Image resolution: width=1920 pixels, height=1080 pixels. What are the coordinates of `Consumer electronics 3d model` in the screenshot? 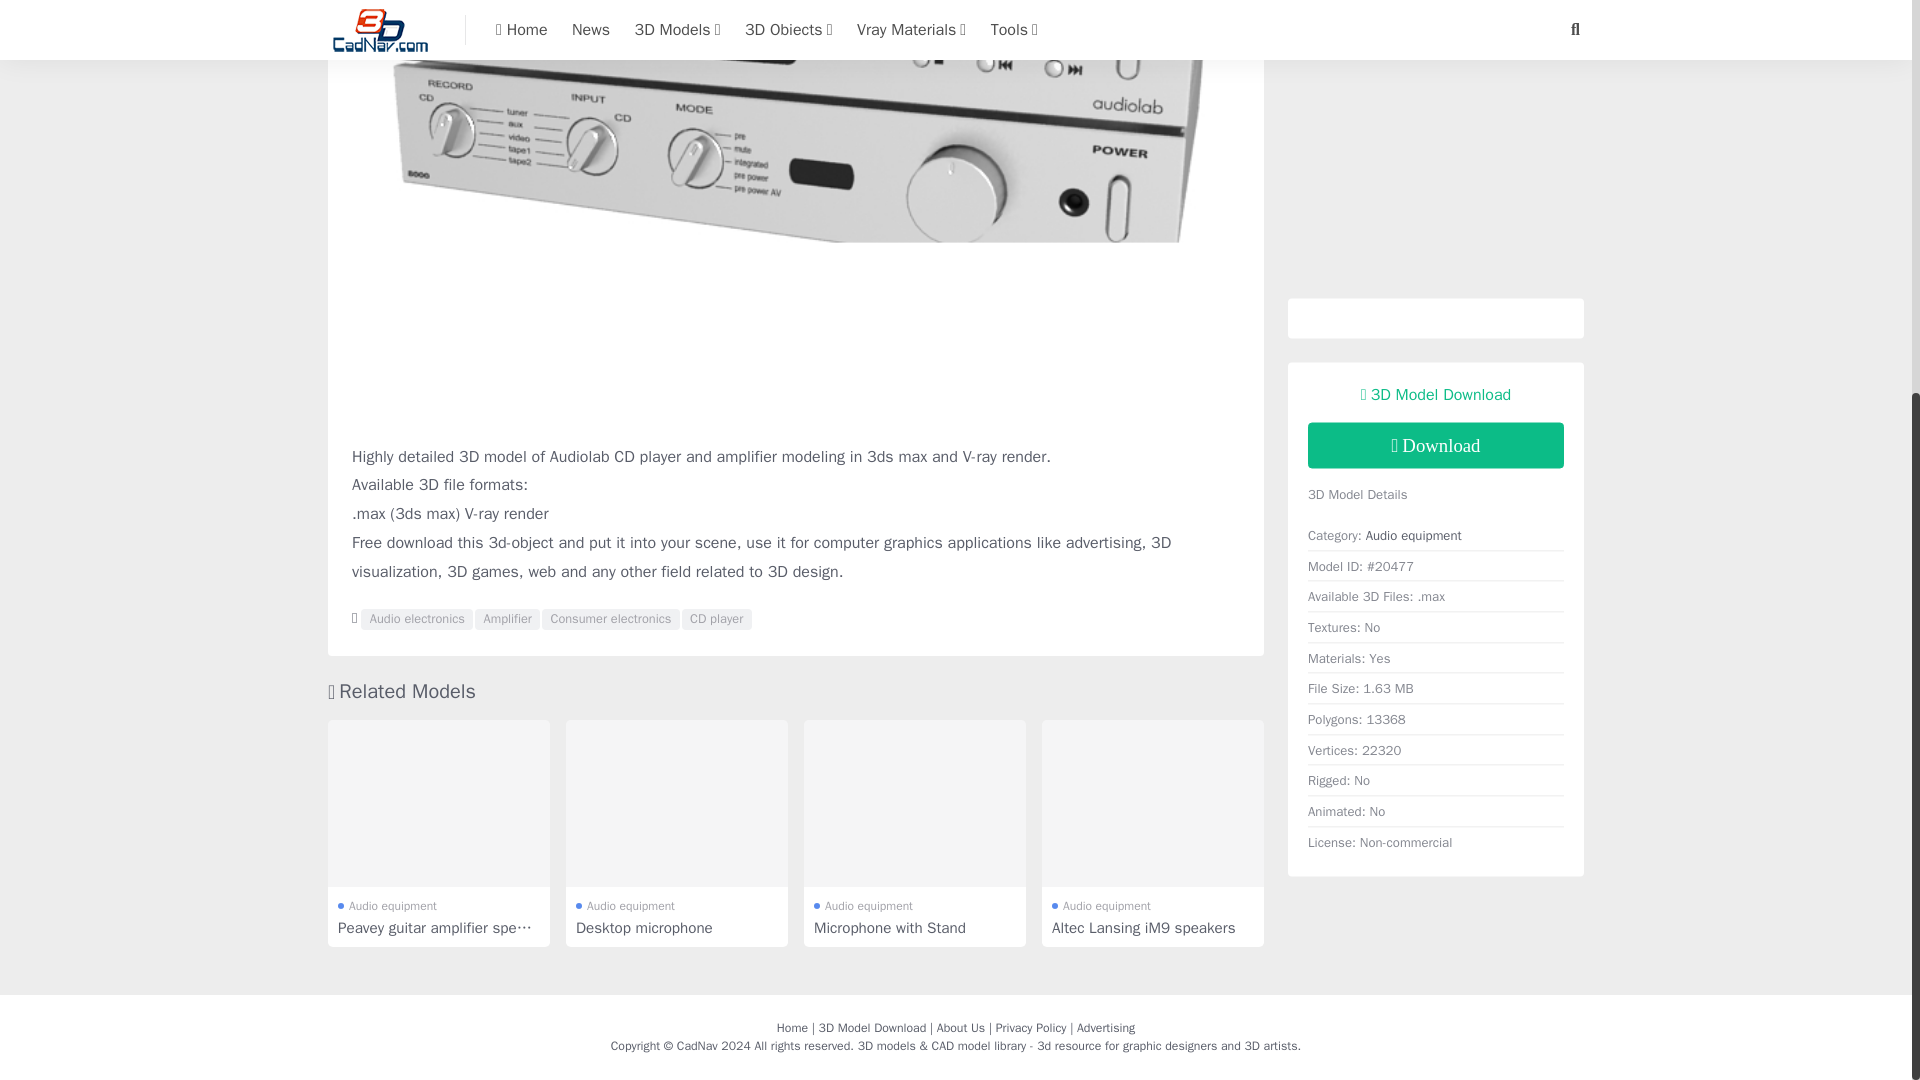 It's located at (610, 620).